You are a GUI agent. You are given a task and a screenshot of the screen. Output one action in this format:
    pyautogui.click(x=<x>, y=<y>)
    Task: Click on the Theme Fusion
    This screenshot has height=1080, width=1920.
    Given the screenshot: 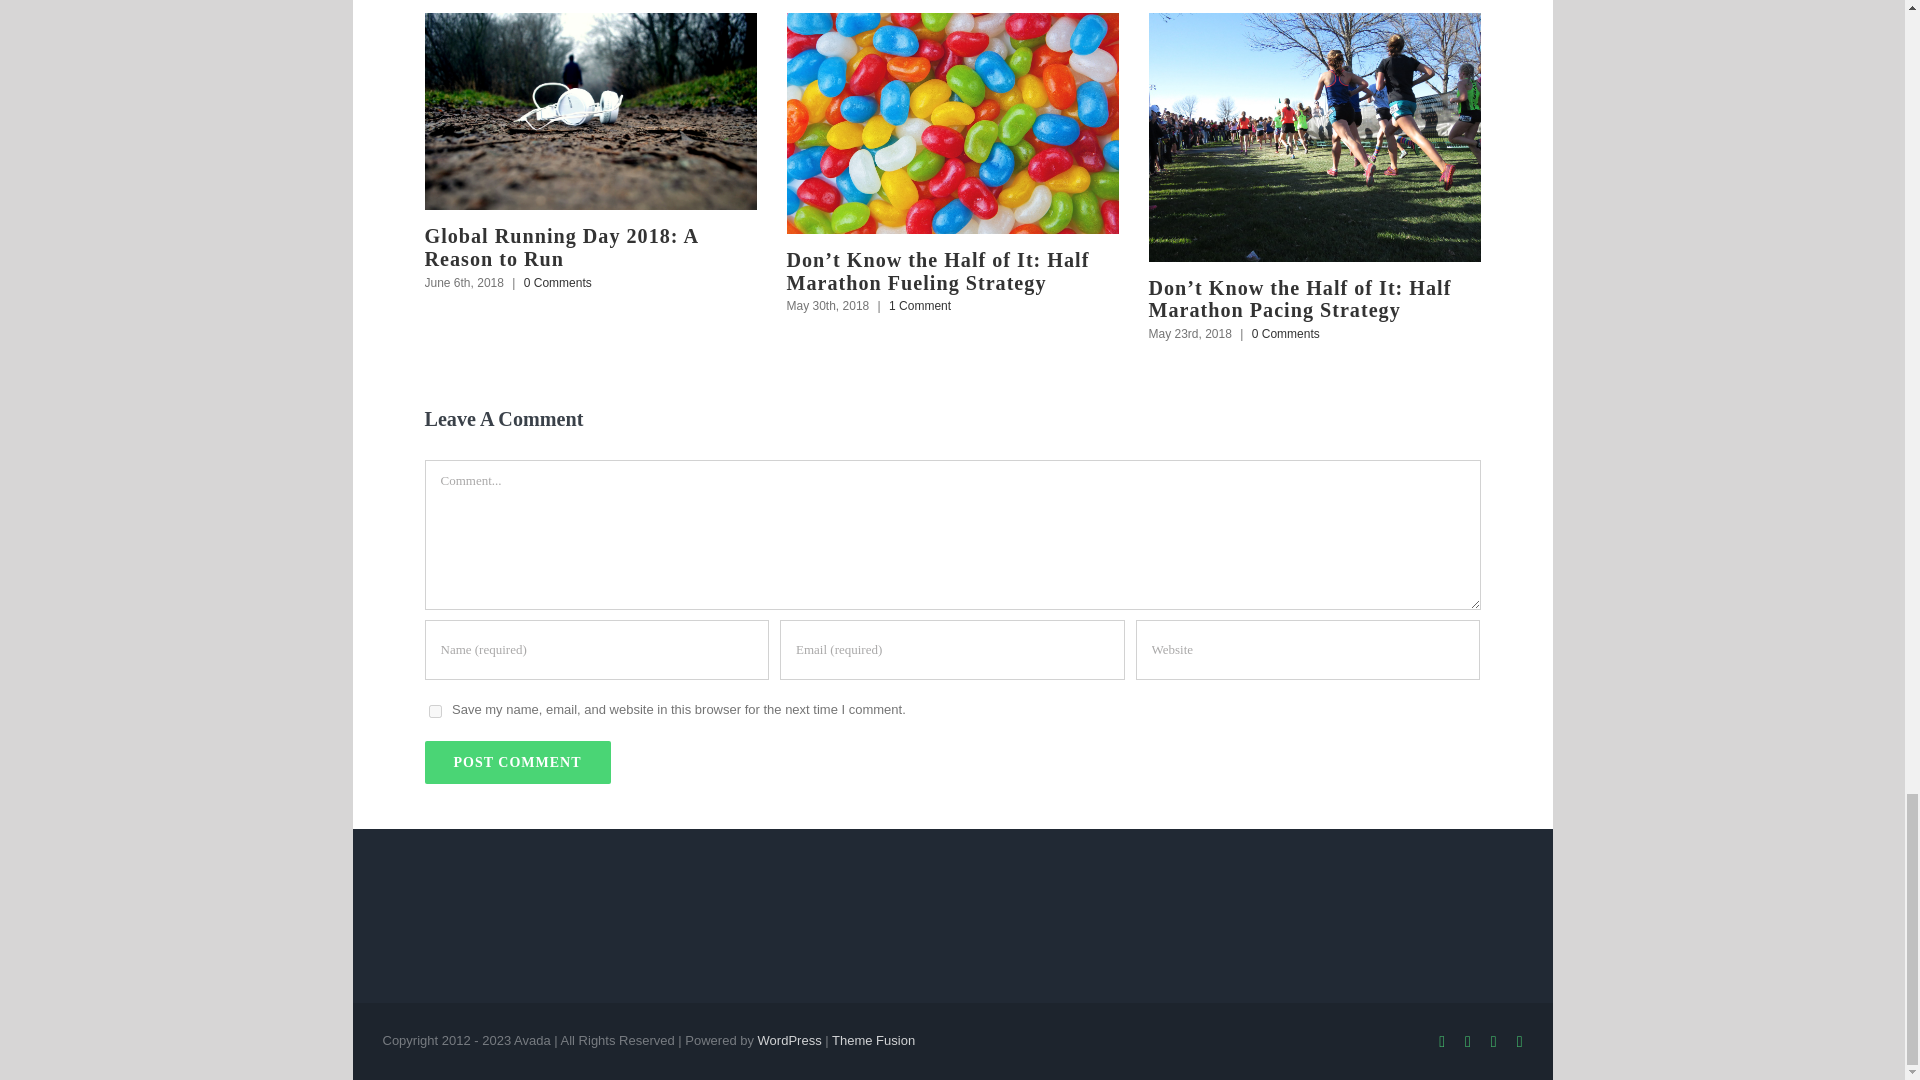 What is the action you would take?
    pyautogui.click(x=873, y=1040)
    